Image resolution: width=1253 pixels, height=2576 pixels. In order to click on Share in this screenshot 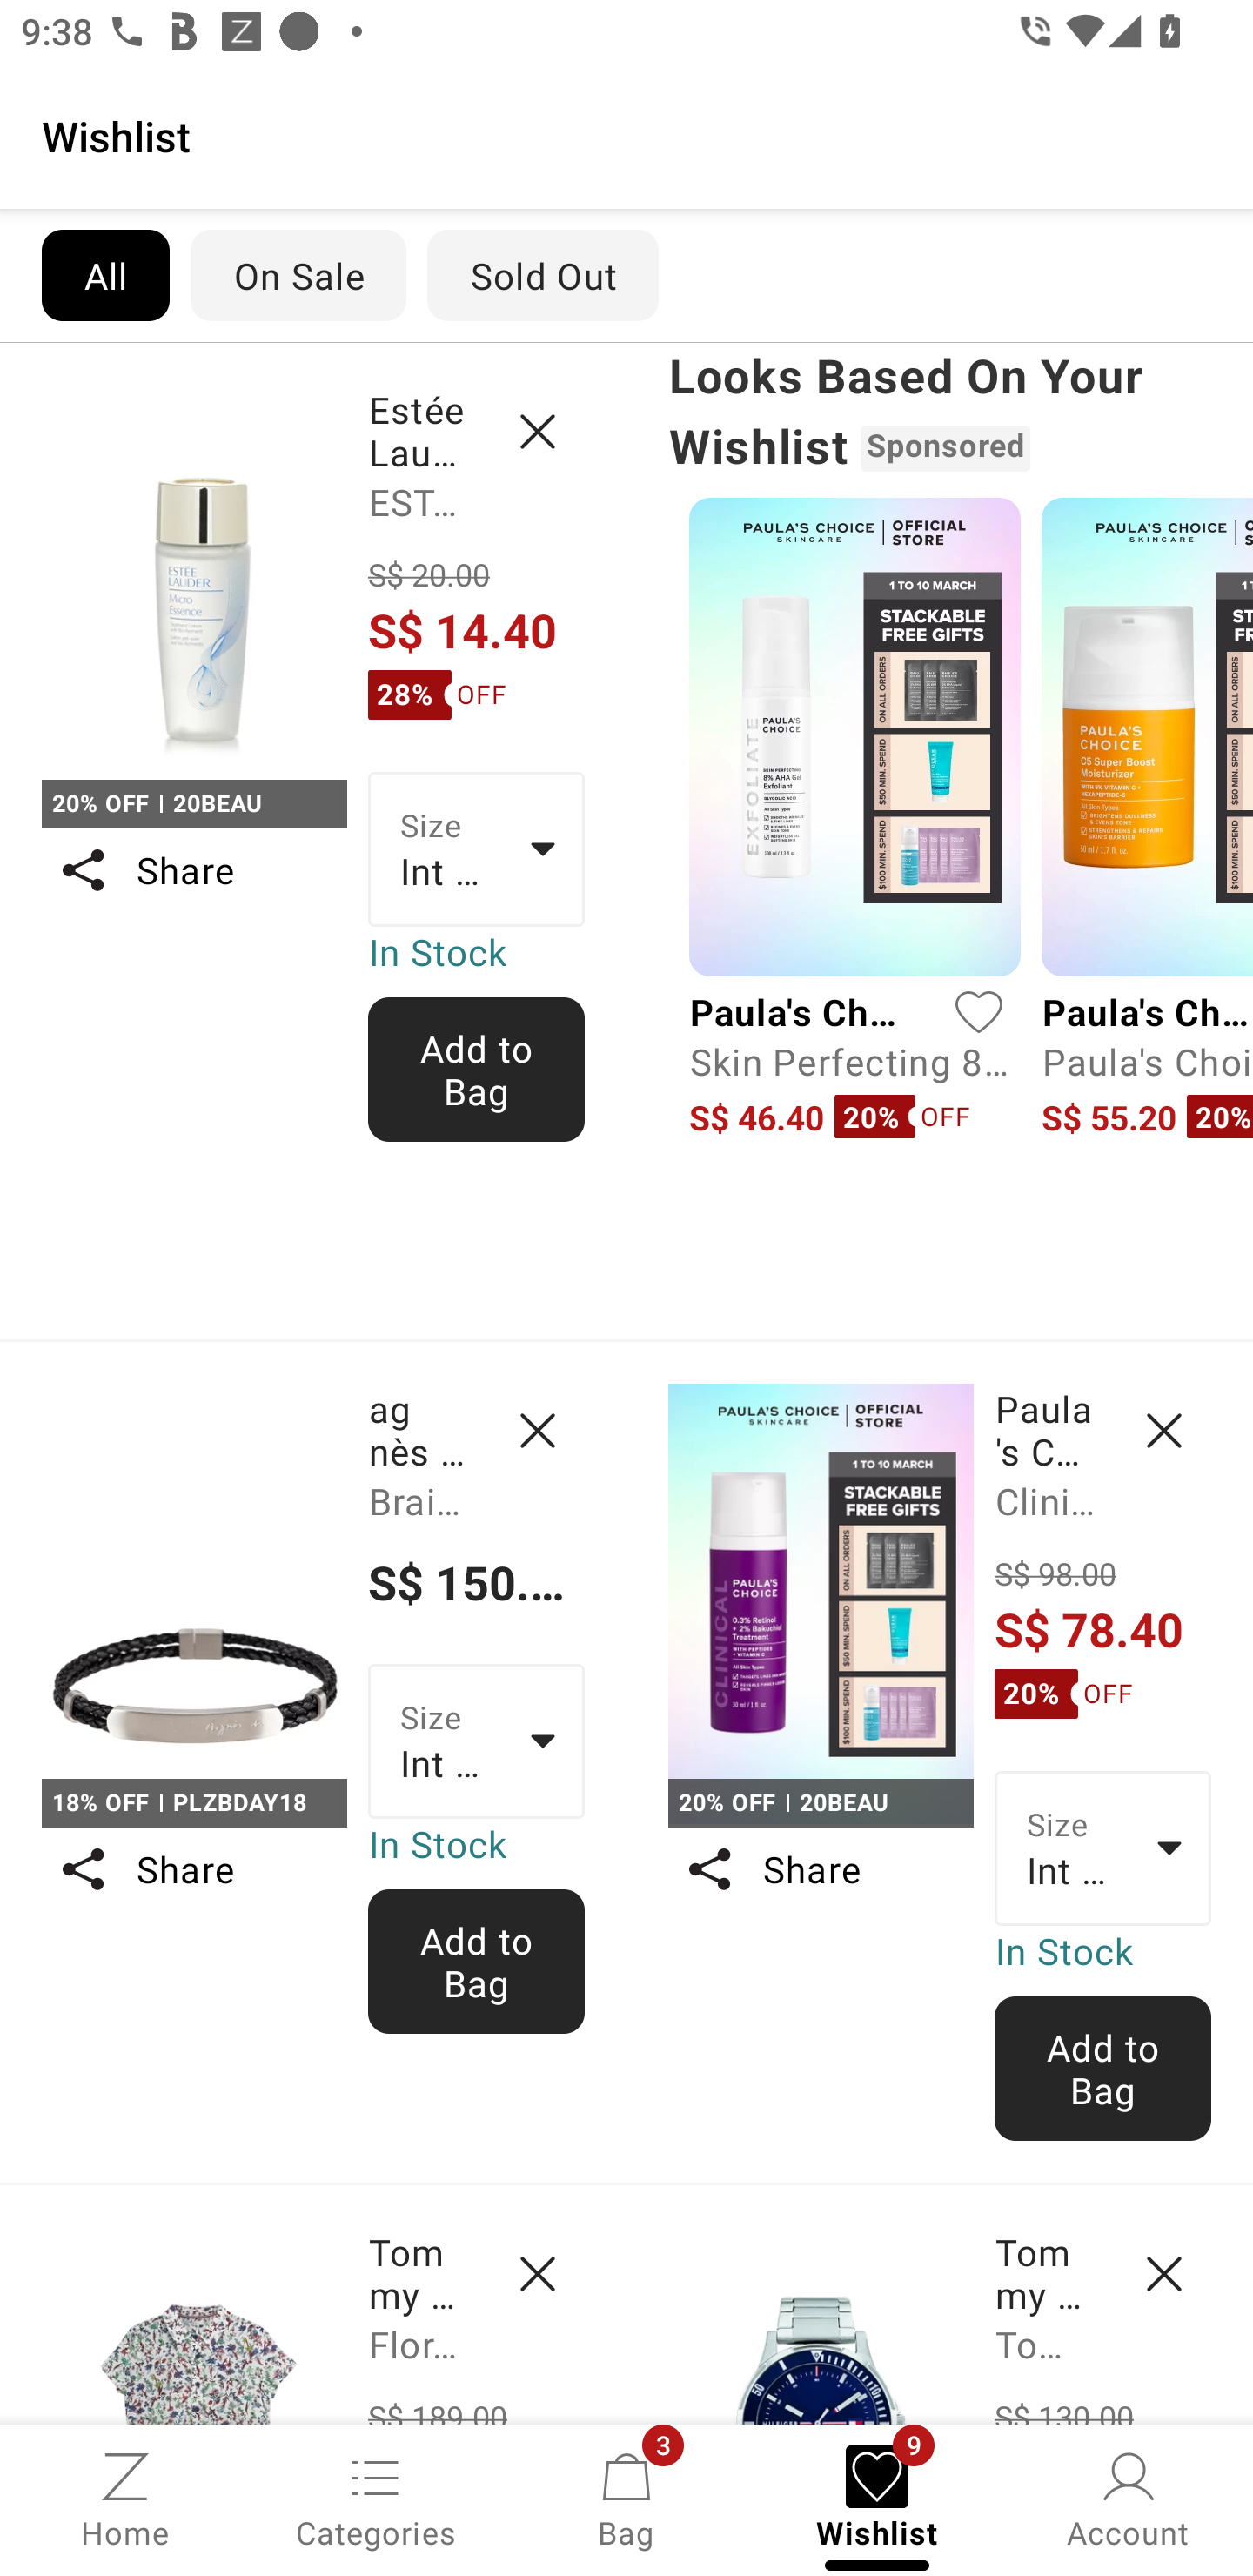, I will do `click(193, 870)`.